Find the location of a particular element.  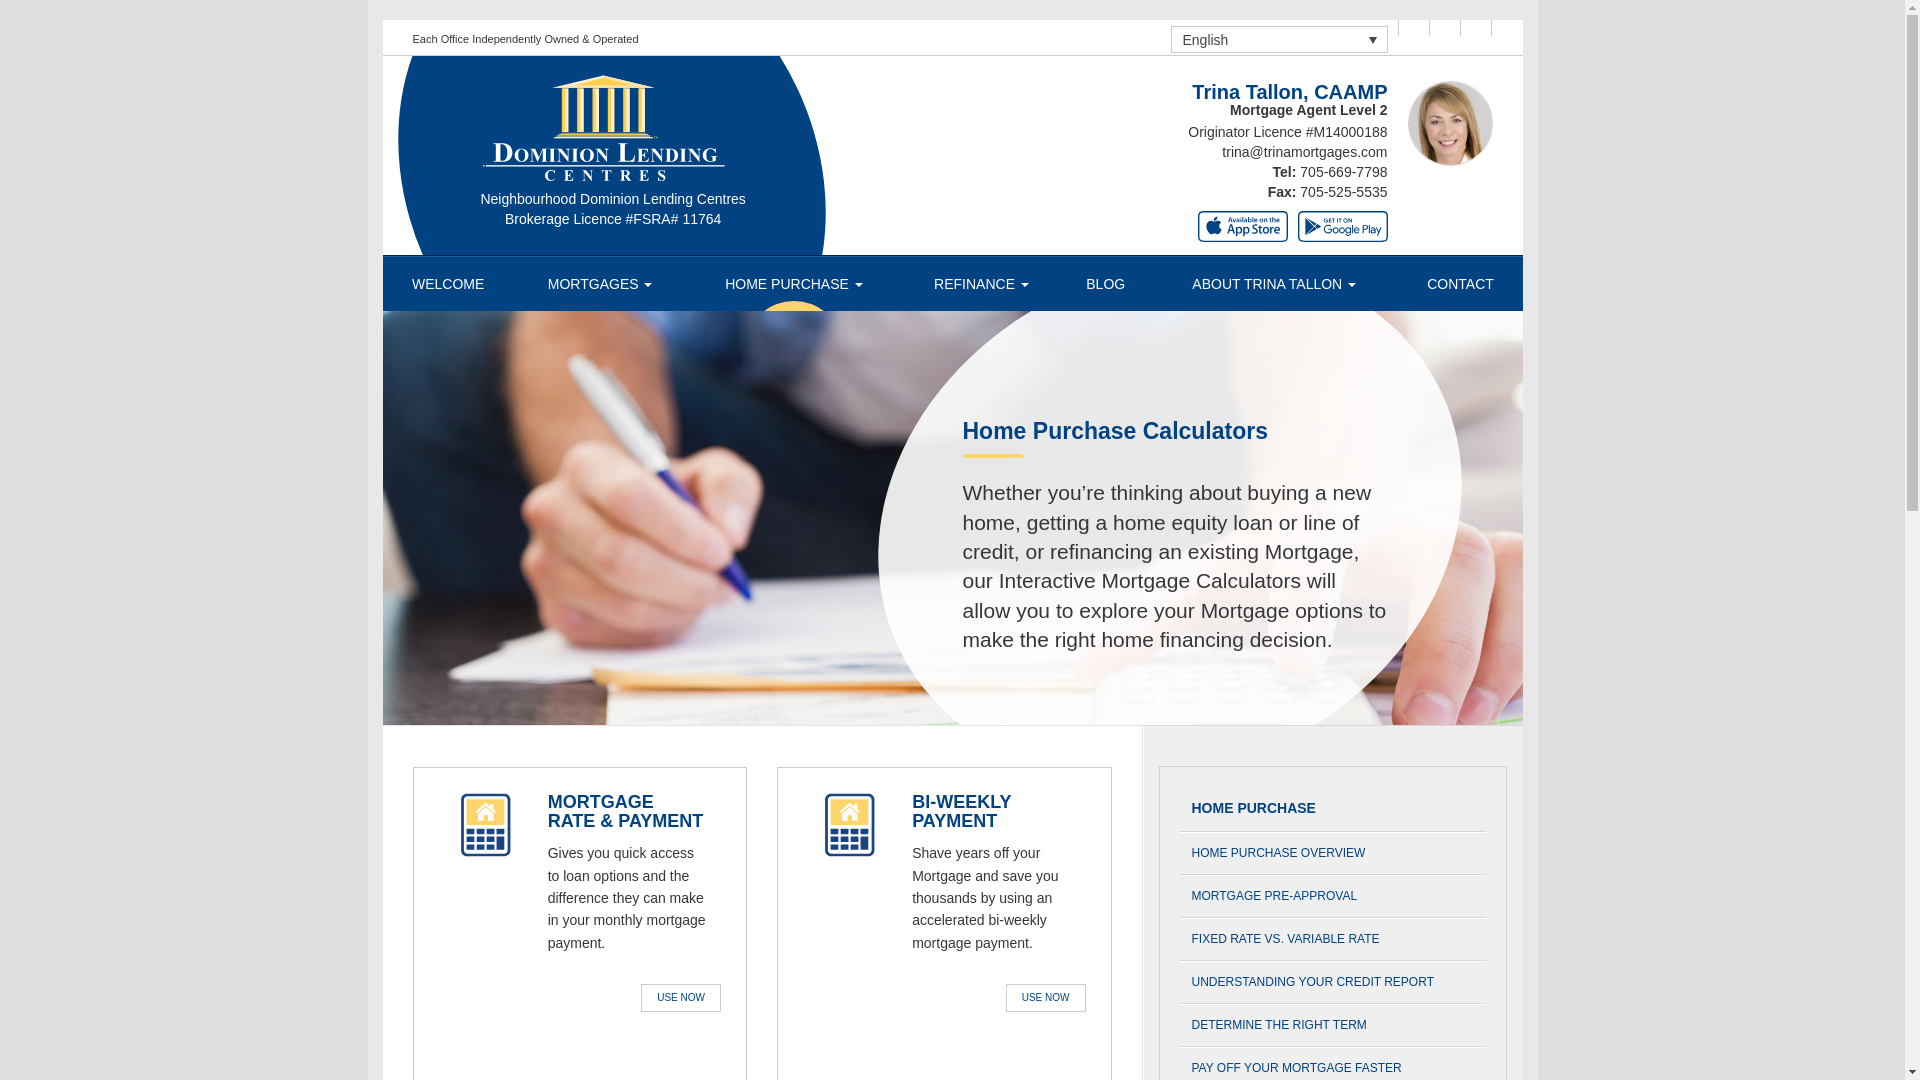

REFINANCE is located at coordinates (980, 284).